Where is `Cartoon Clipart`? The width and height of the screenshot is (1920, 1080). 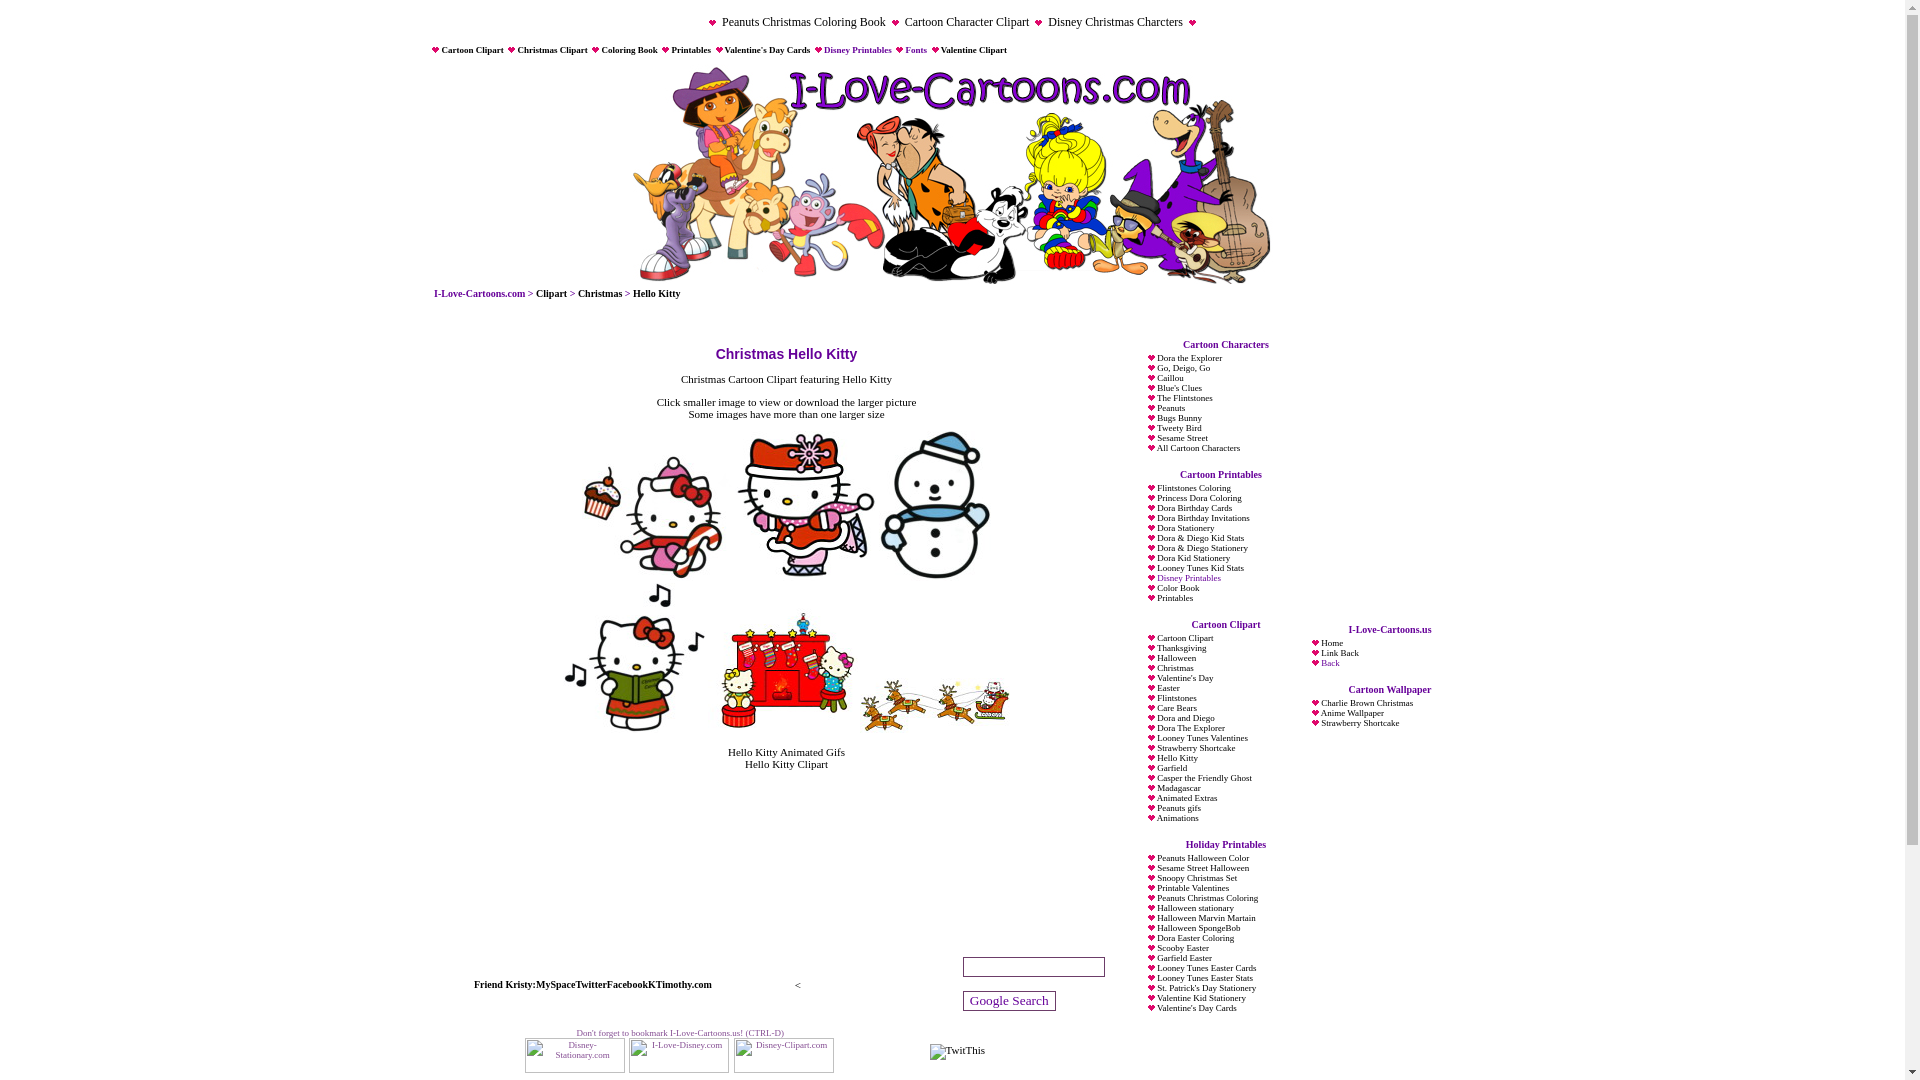 Cartoon Clipart is located at coordinates (472, 50).